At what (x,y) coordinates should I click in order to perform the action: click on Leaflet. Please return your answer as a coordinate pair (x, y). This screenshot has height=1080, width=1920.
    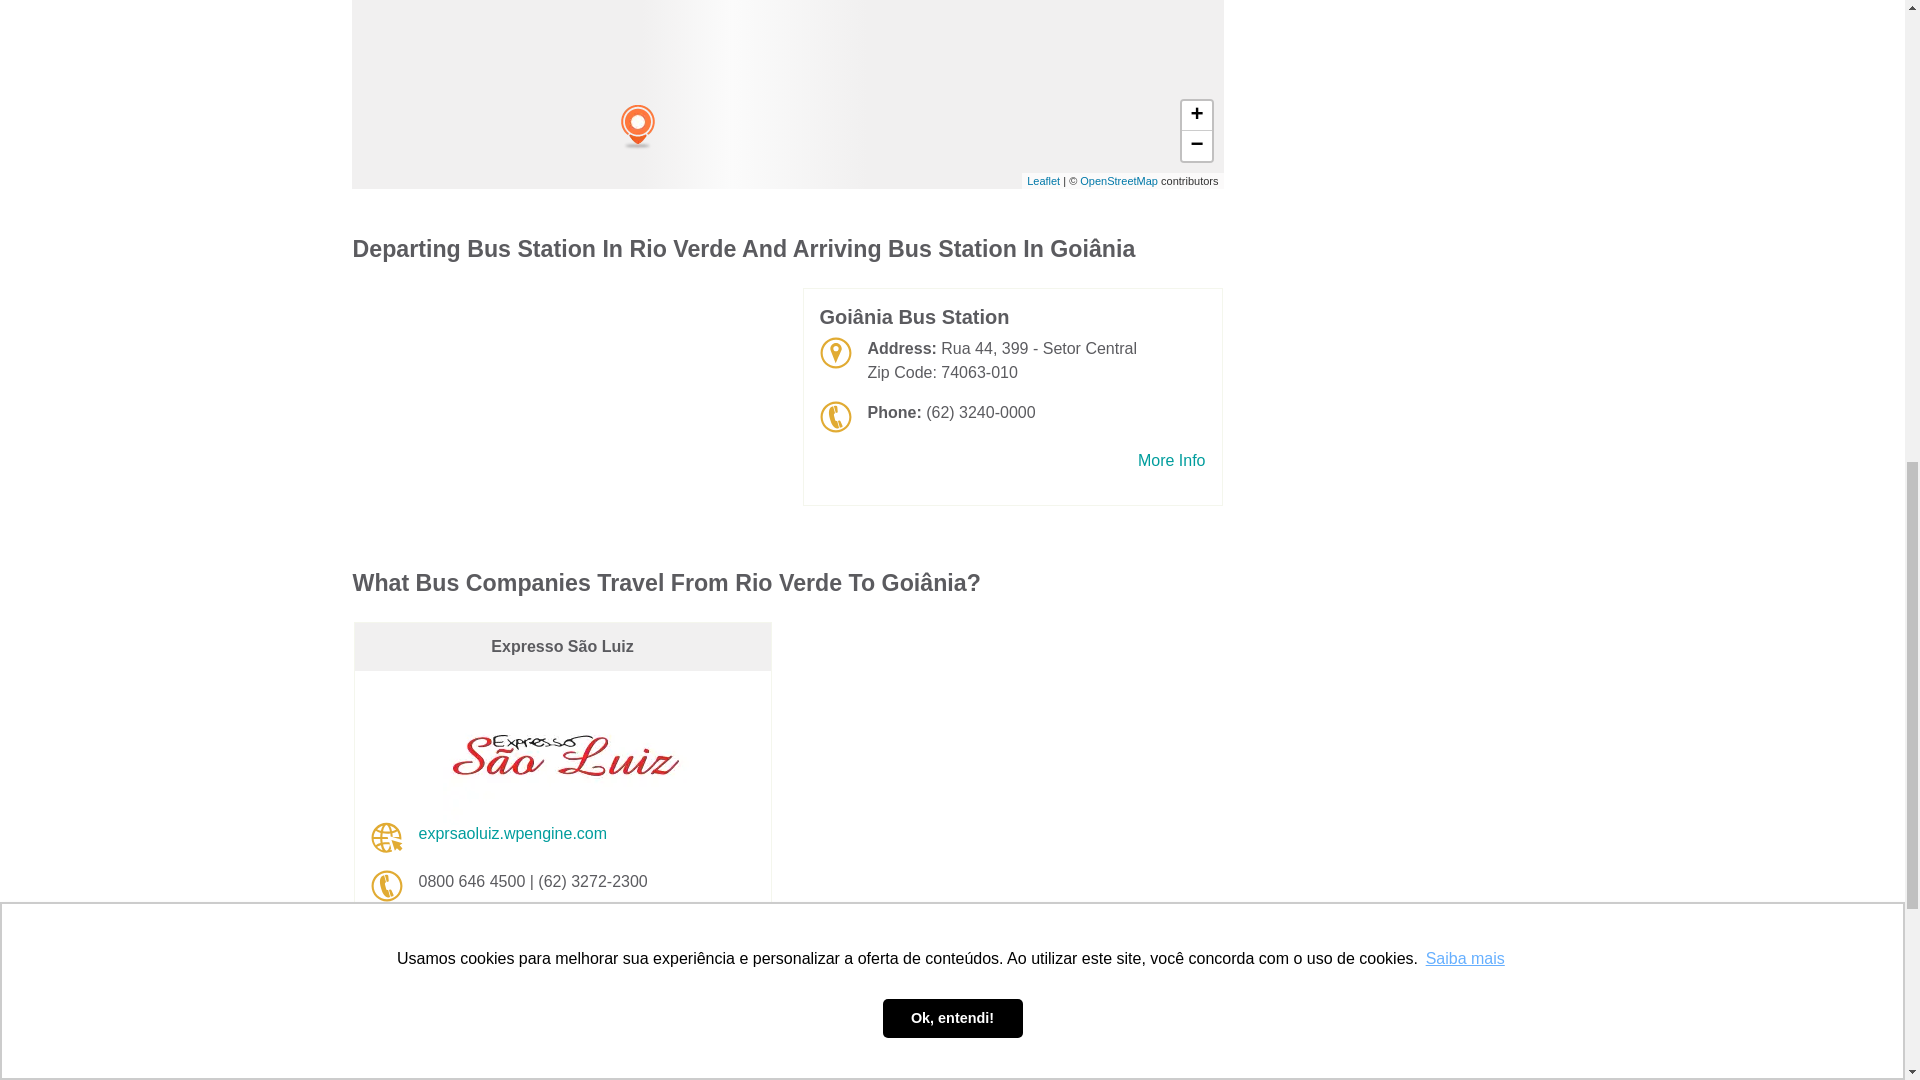
    Looking at the image, I should click on (1043, 180).